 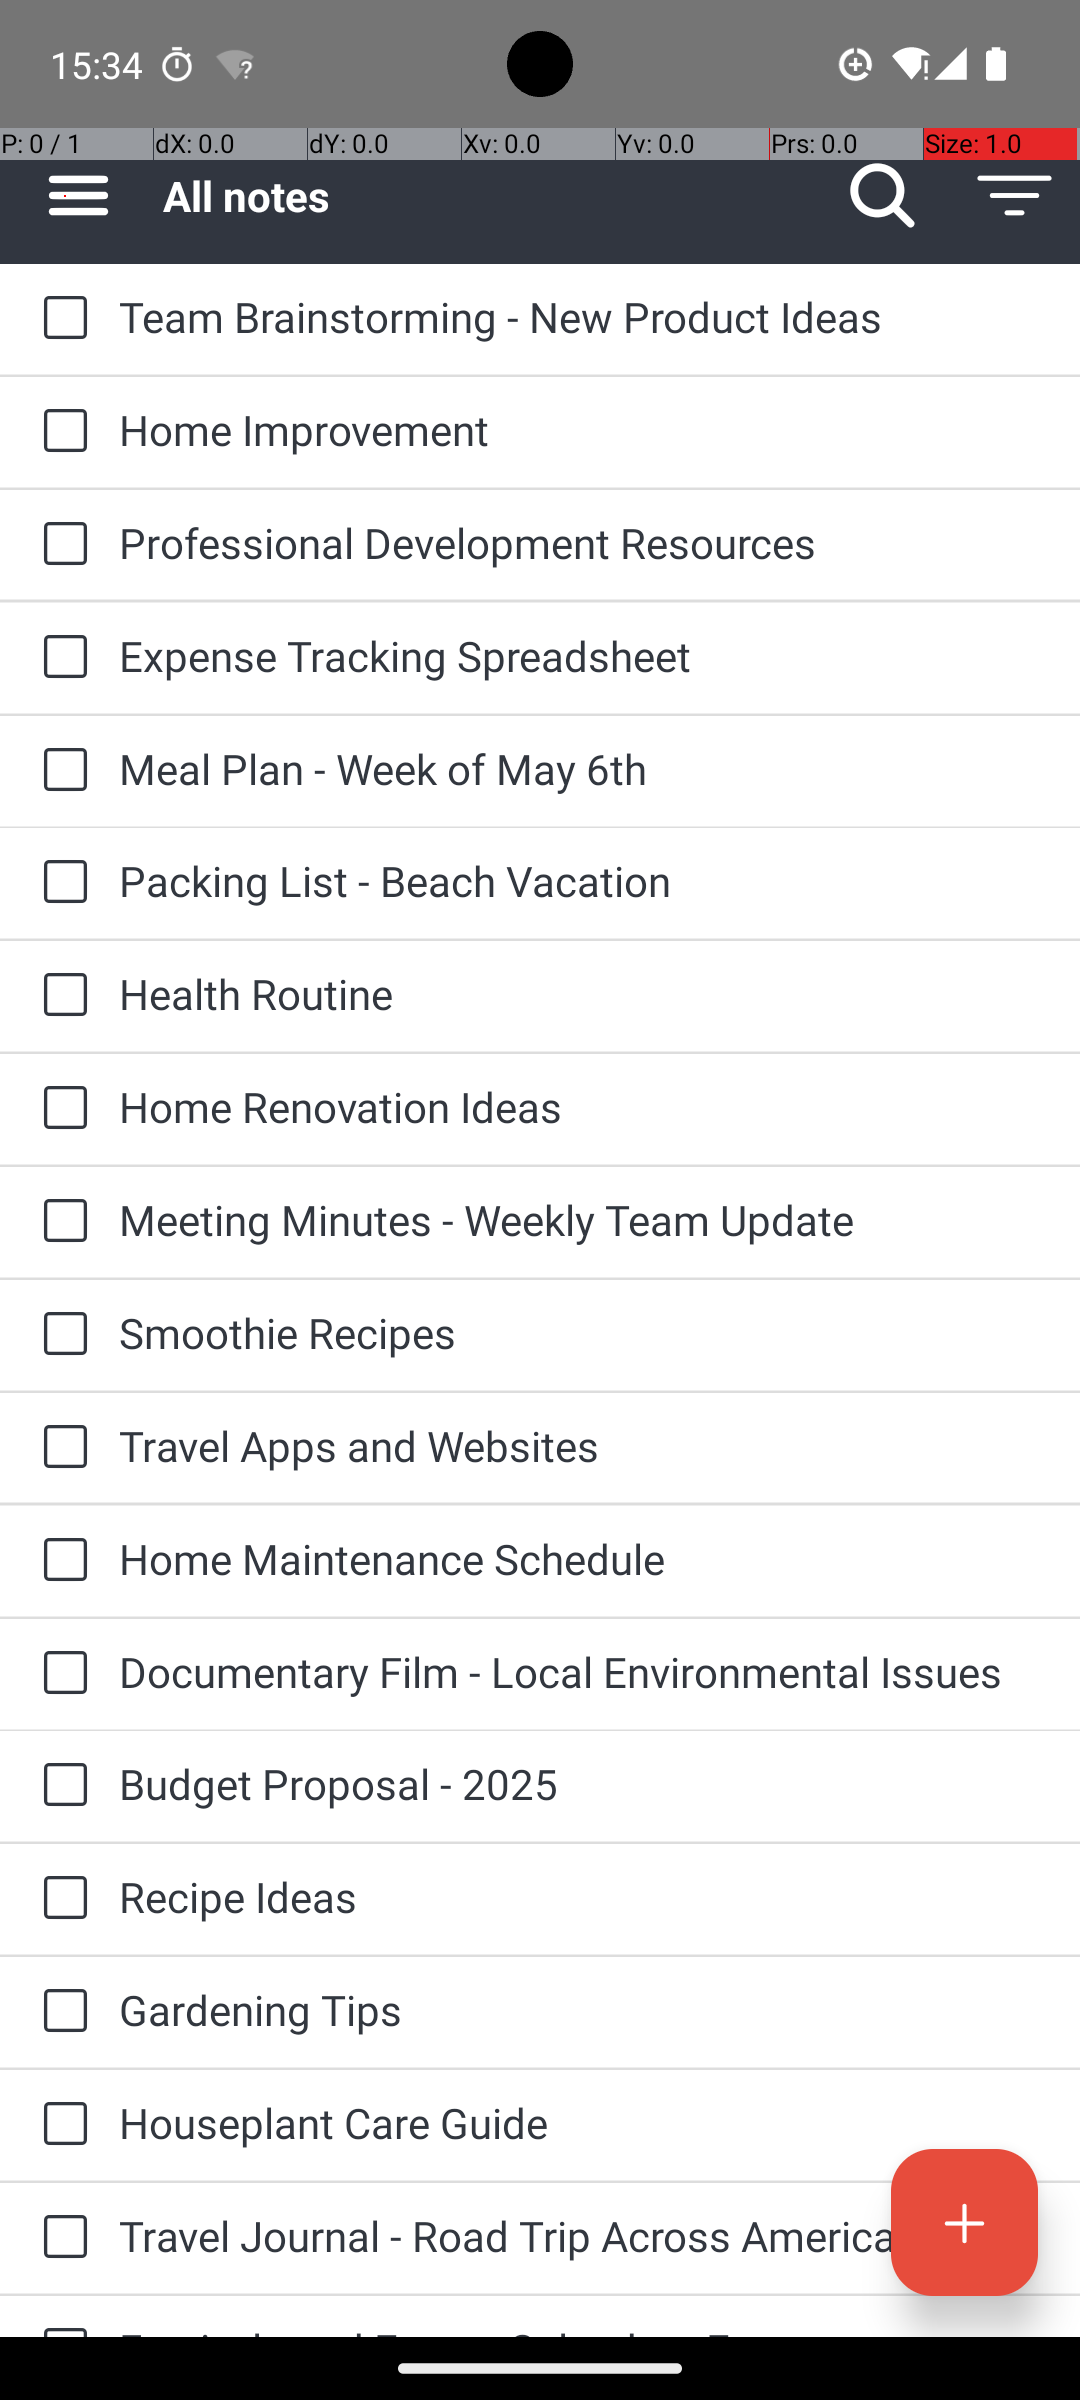 I want to click on Recipe Ideas, so click(x=580, y=1896).